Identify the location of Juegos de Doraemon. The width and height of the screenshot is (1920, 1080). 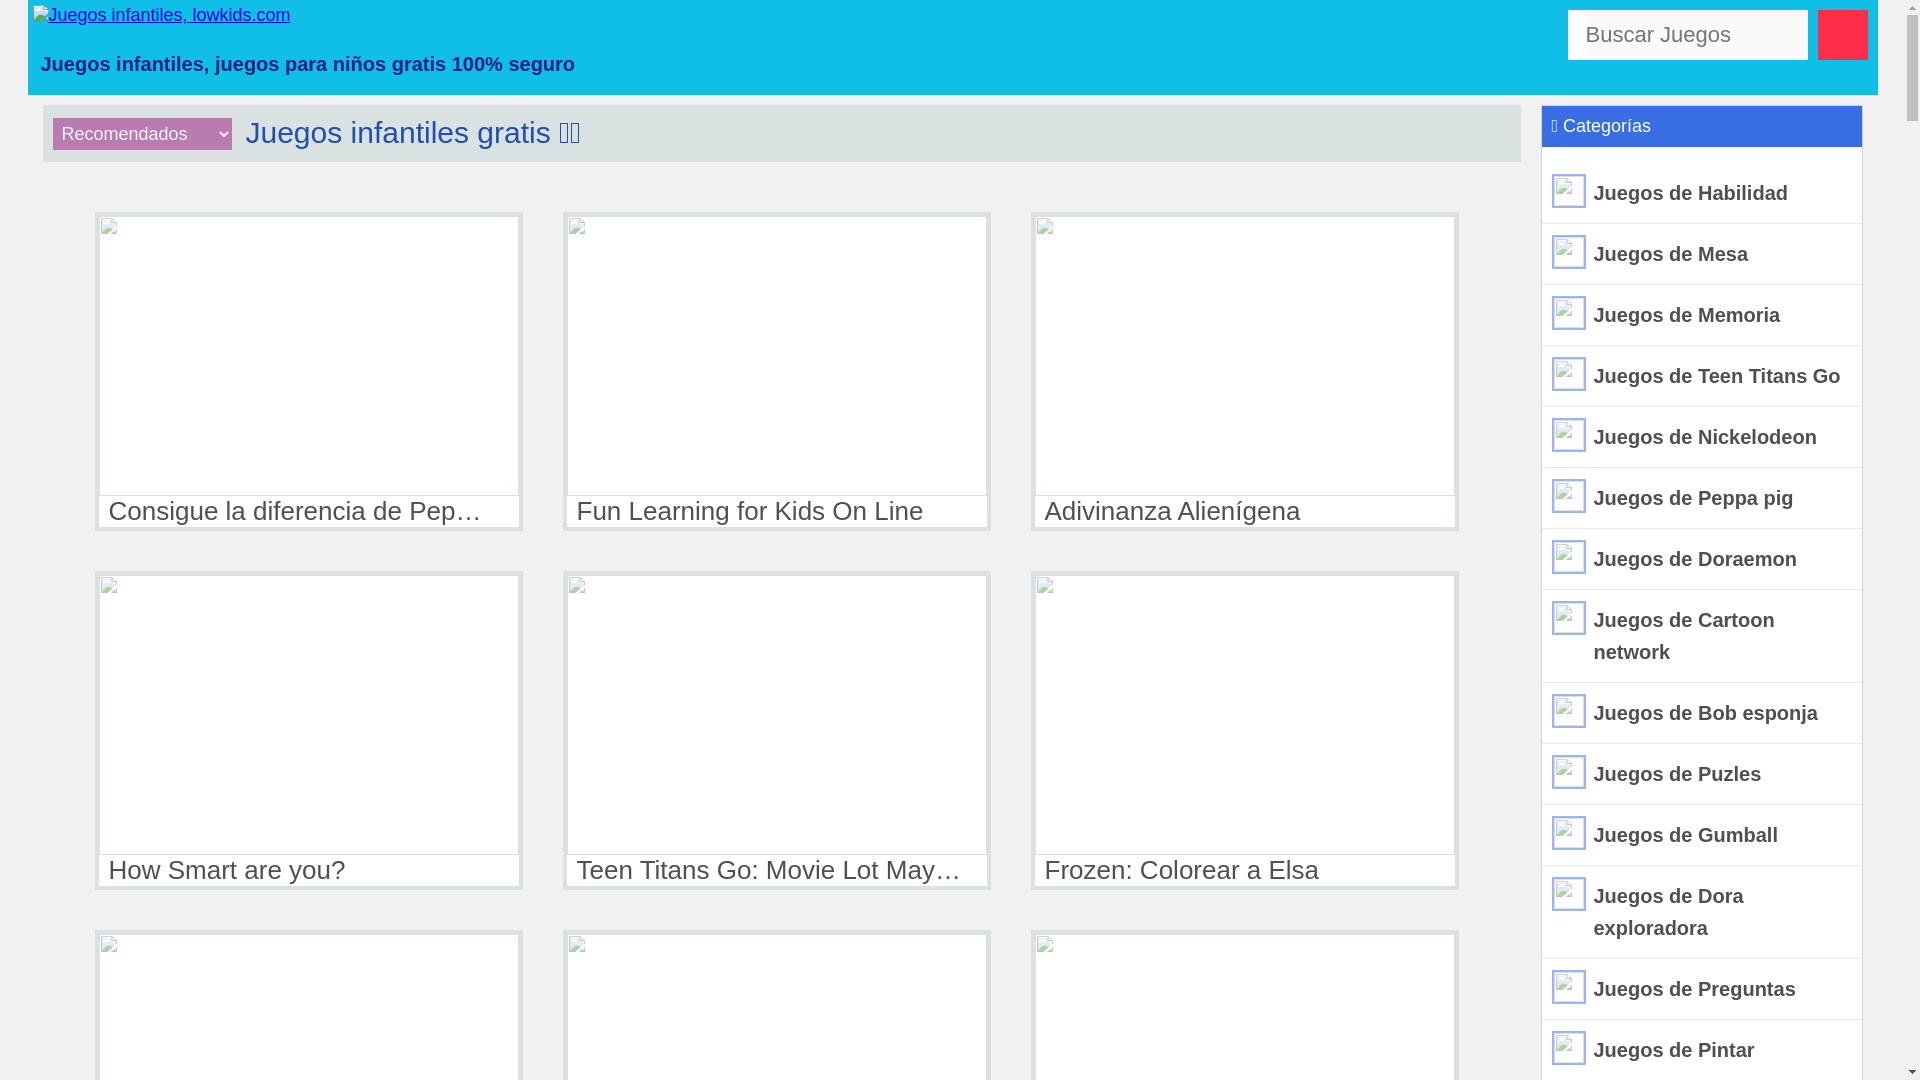
(1702, 559).